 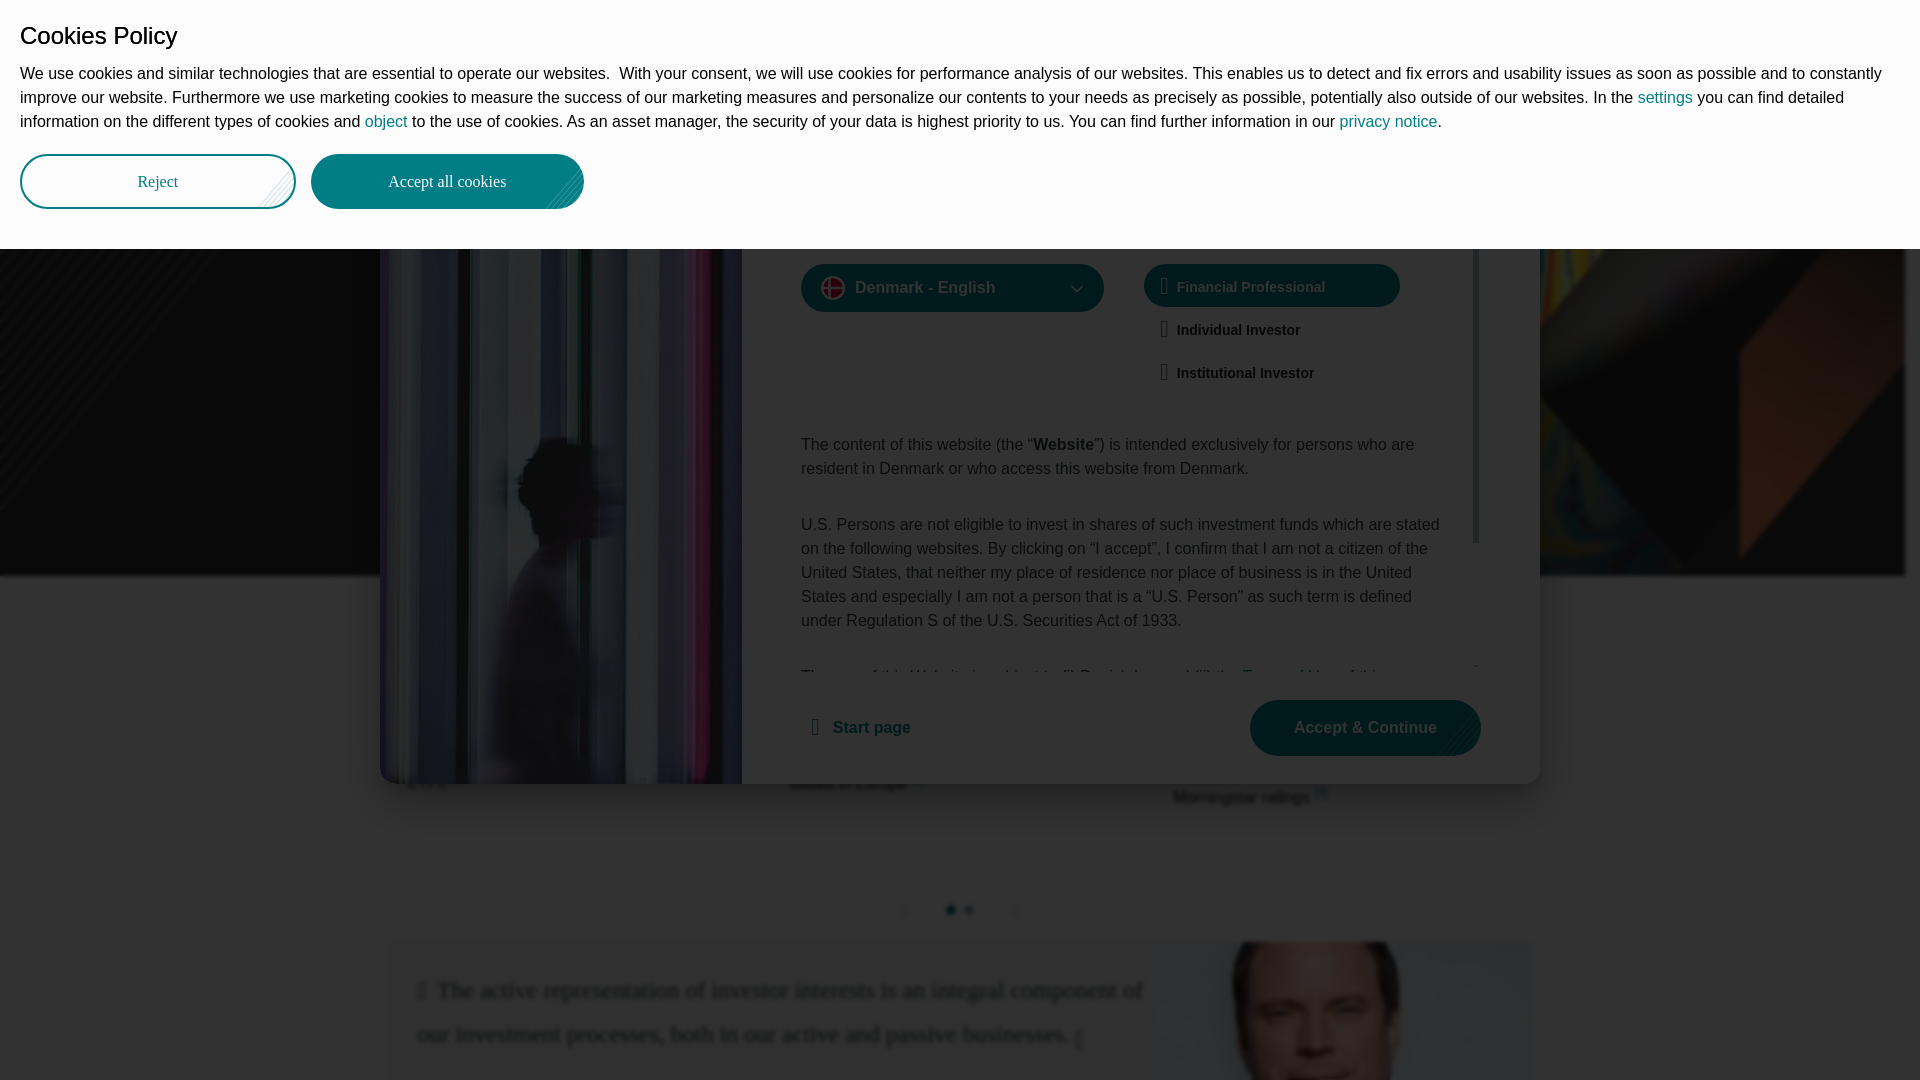 I want to click on Capabilities, so click(x=662, y=32).